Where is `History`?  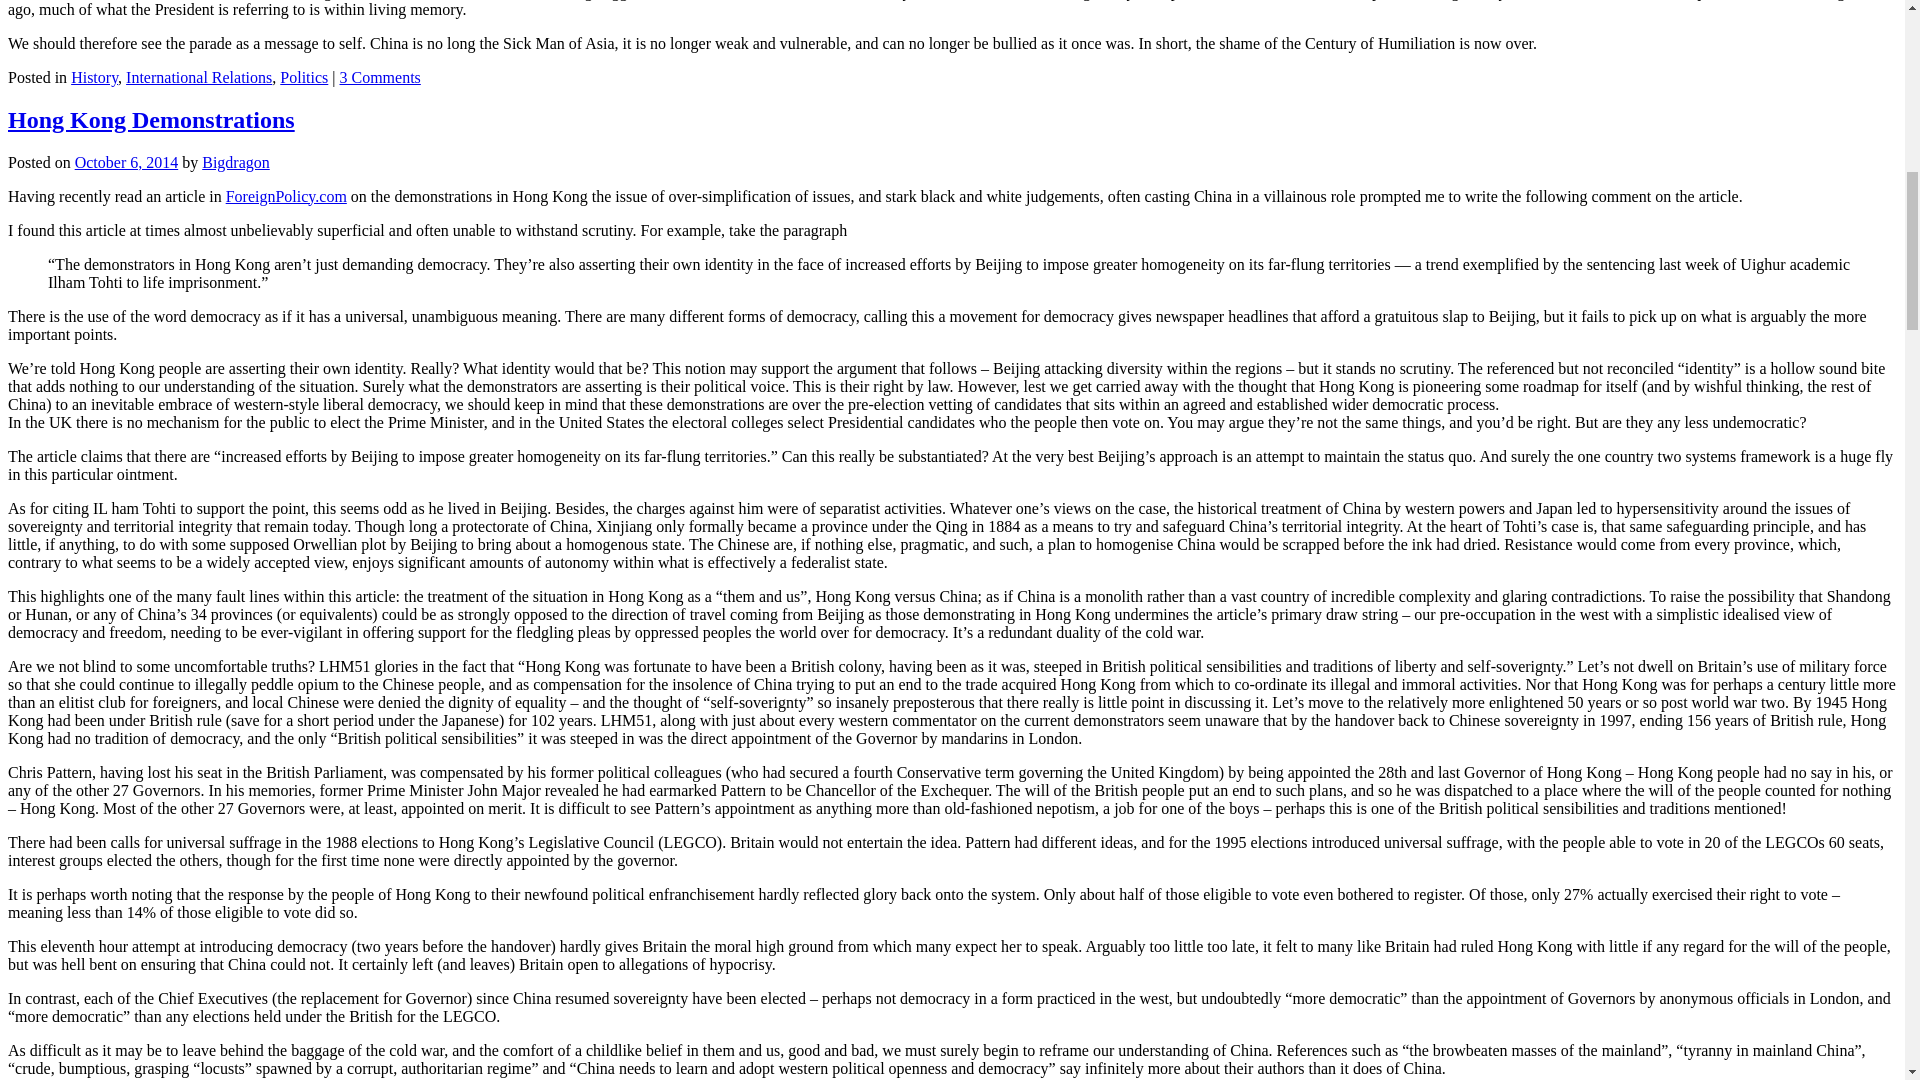
History is located at coordinates (94, 78).